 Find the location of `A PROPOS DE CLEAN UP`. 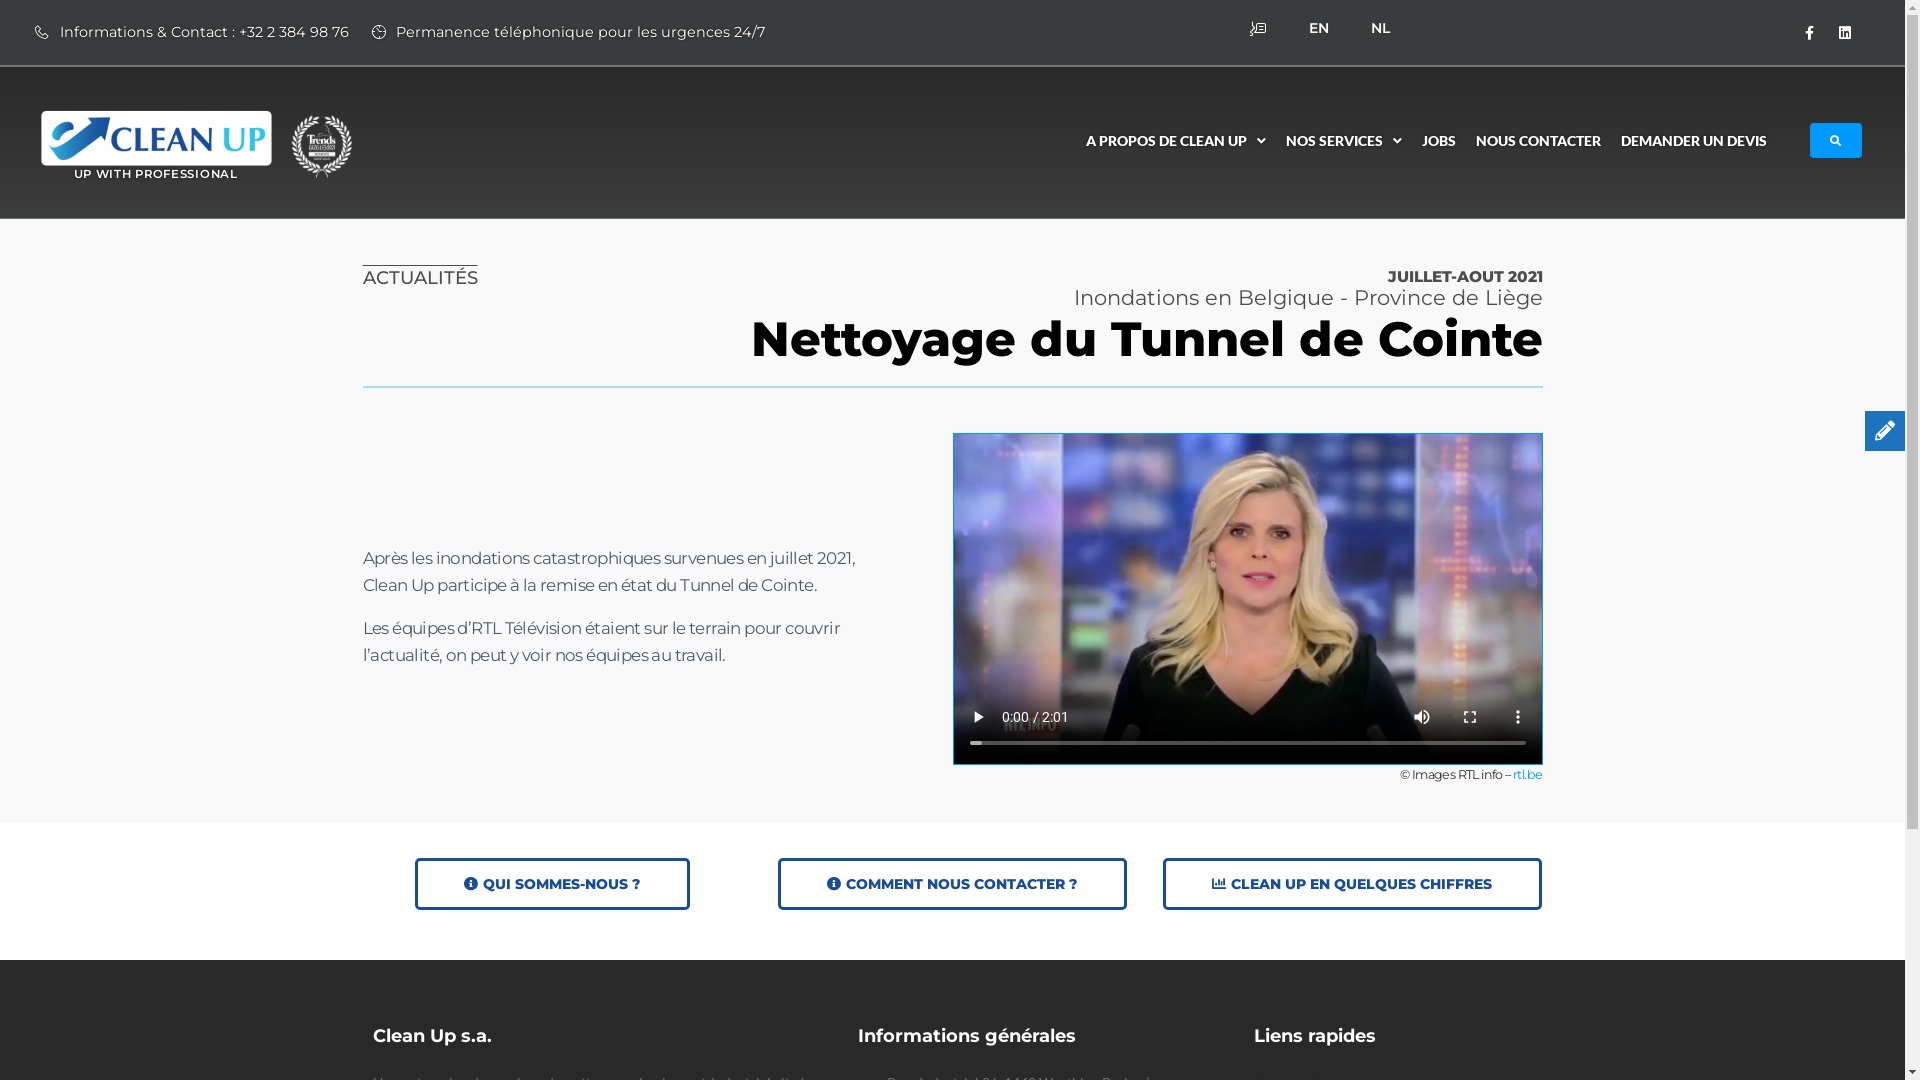

A PROPOS DE CLEAN UP is located at coordinates (1176, 141).